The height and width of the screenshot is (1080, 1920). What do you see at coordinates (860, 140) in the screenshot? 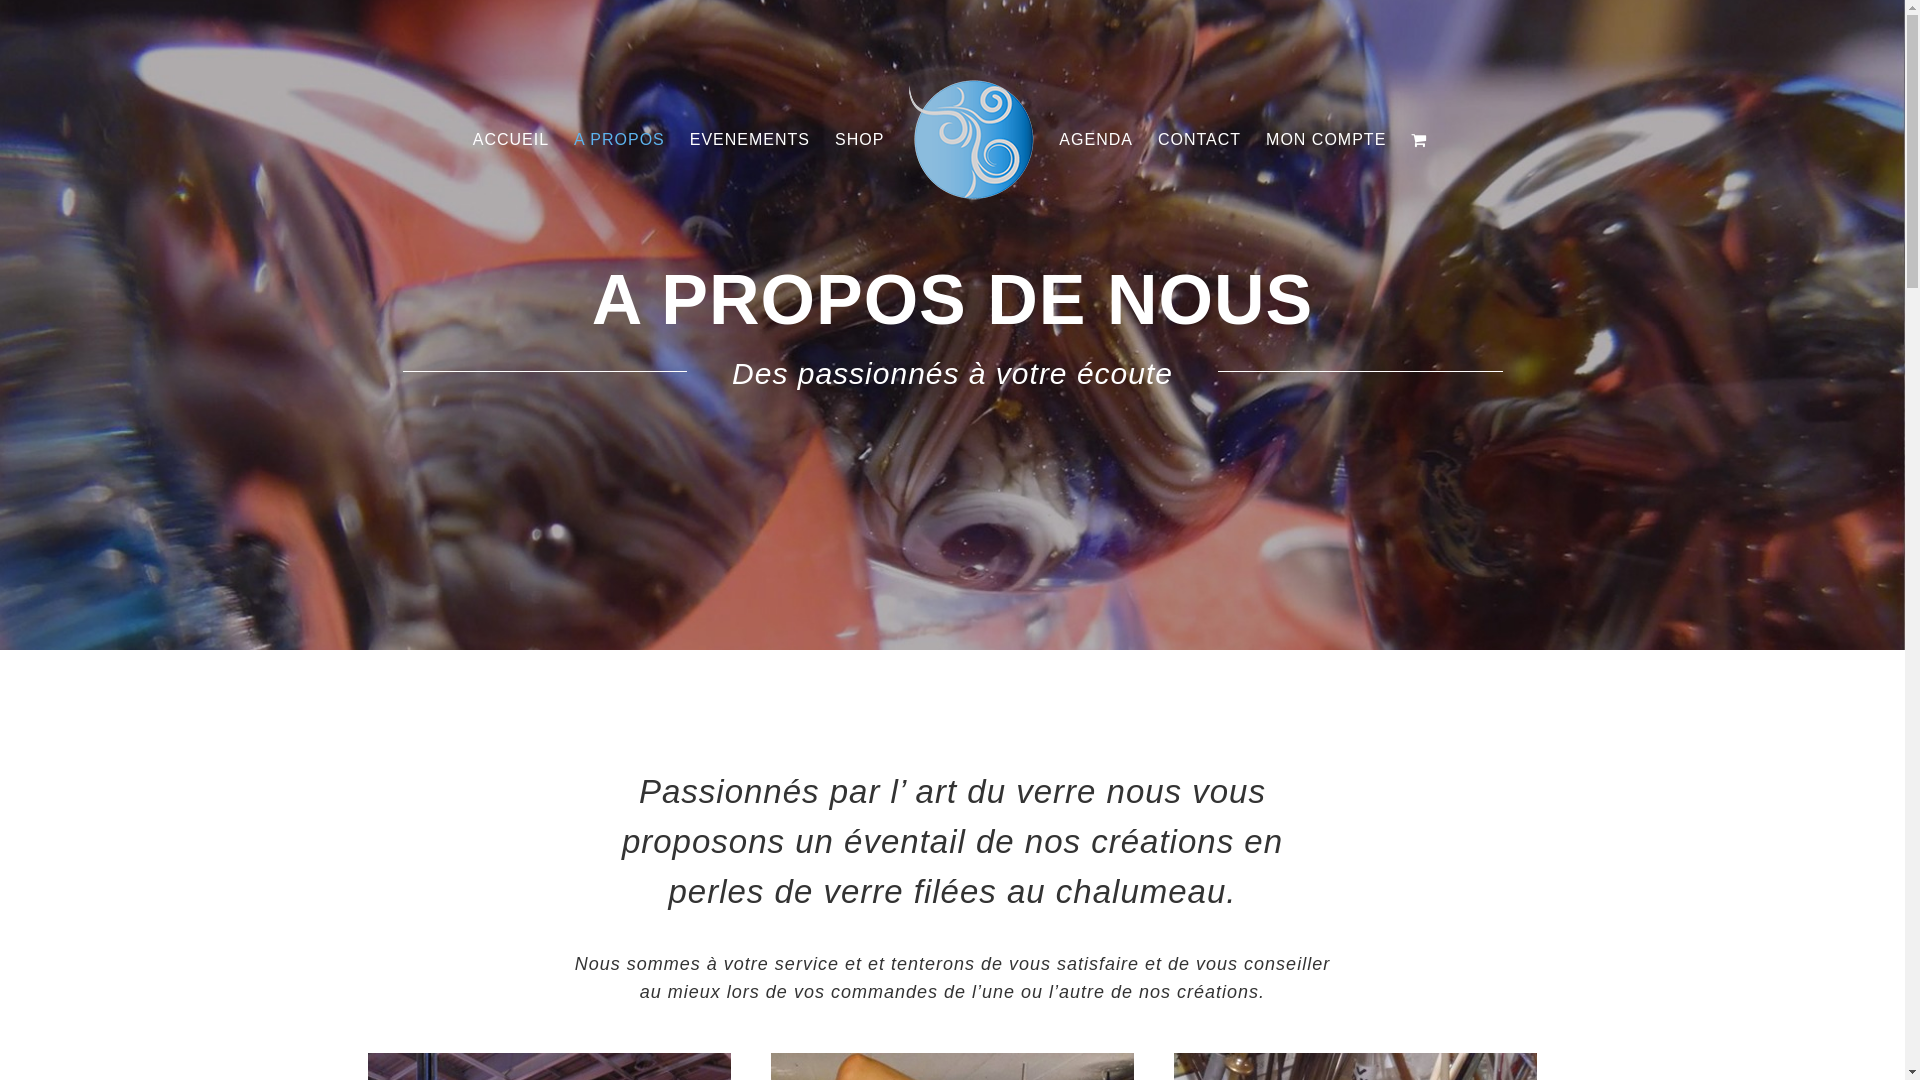
I see `SHOP` at bounding box center [860, 140].